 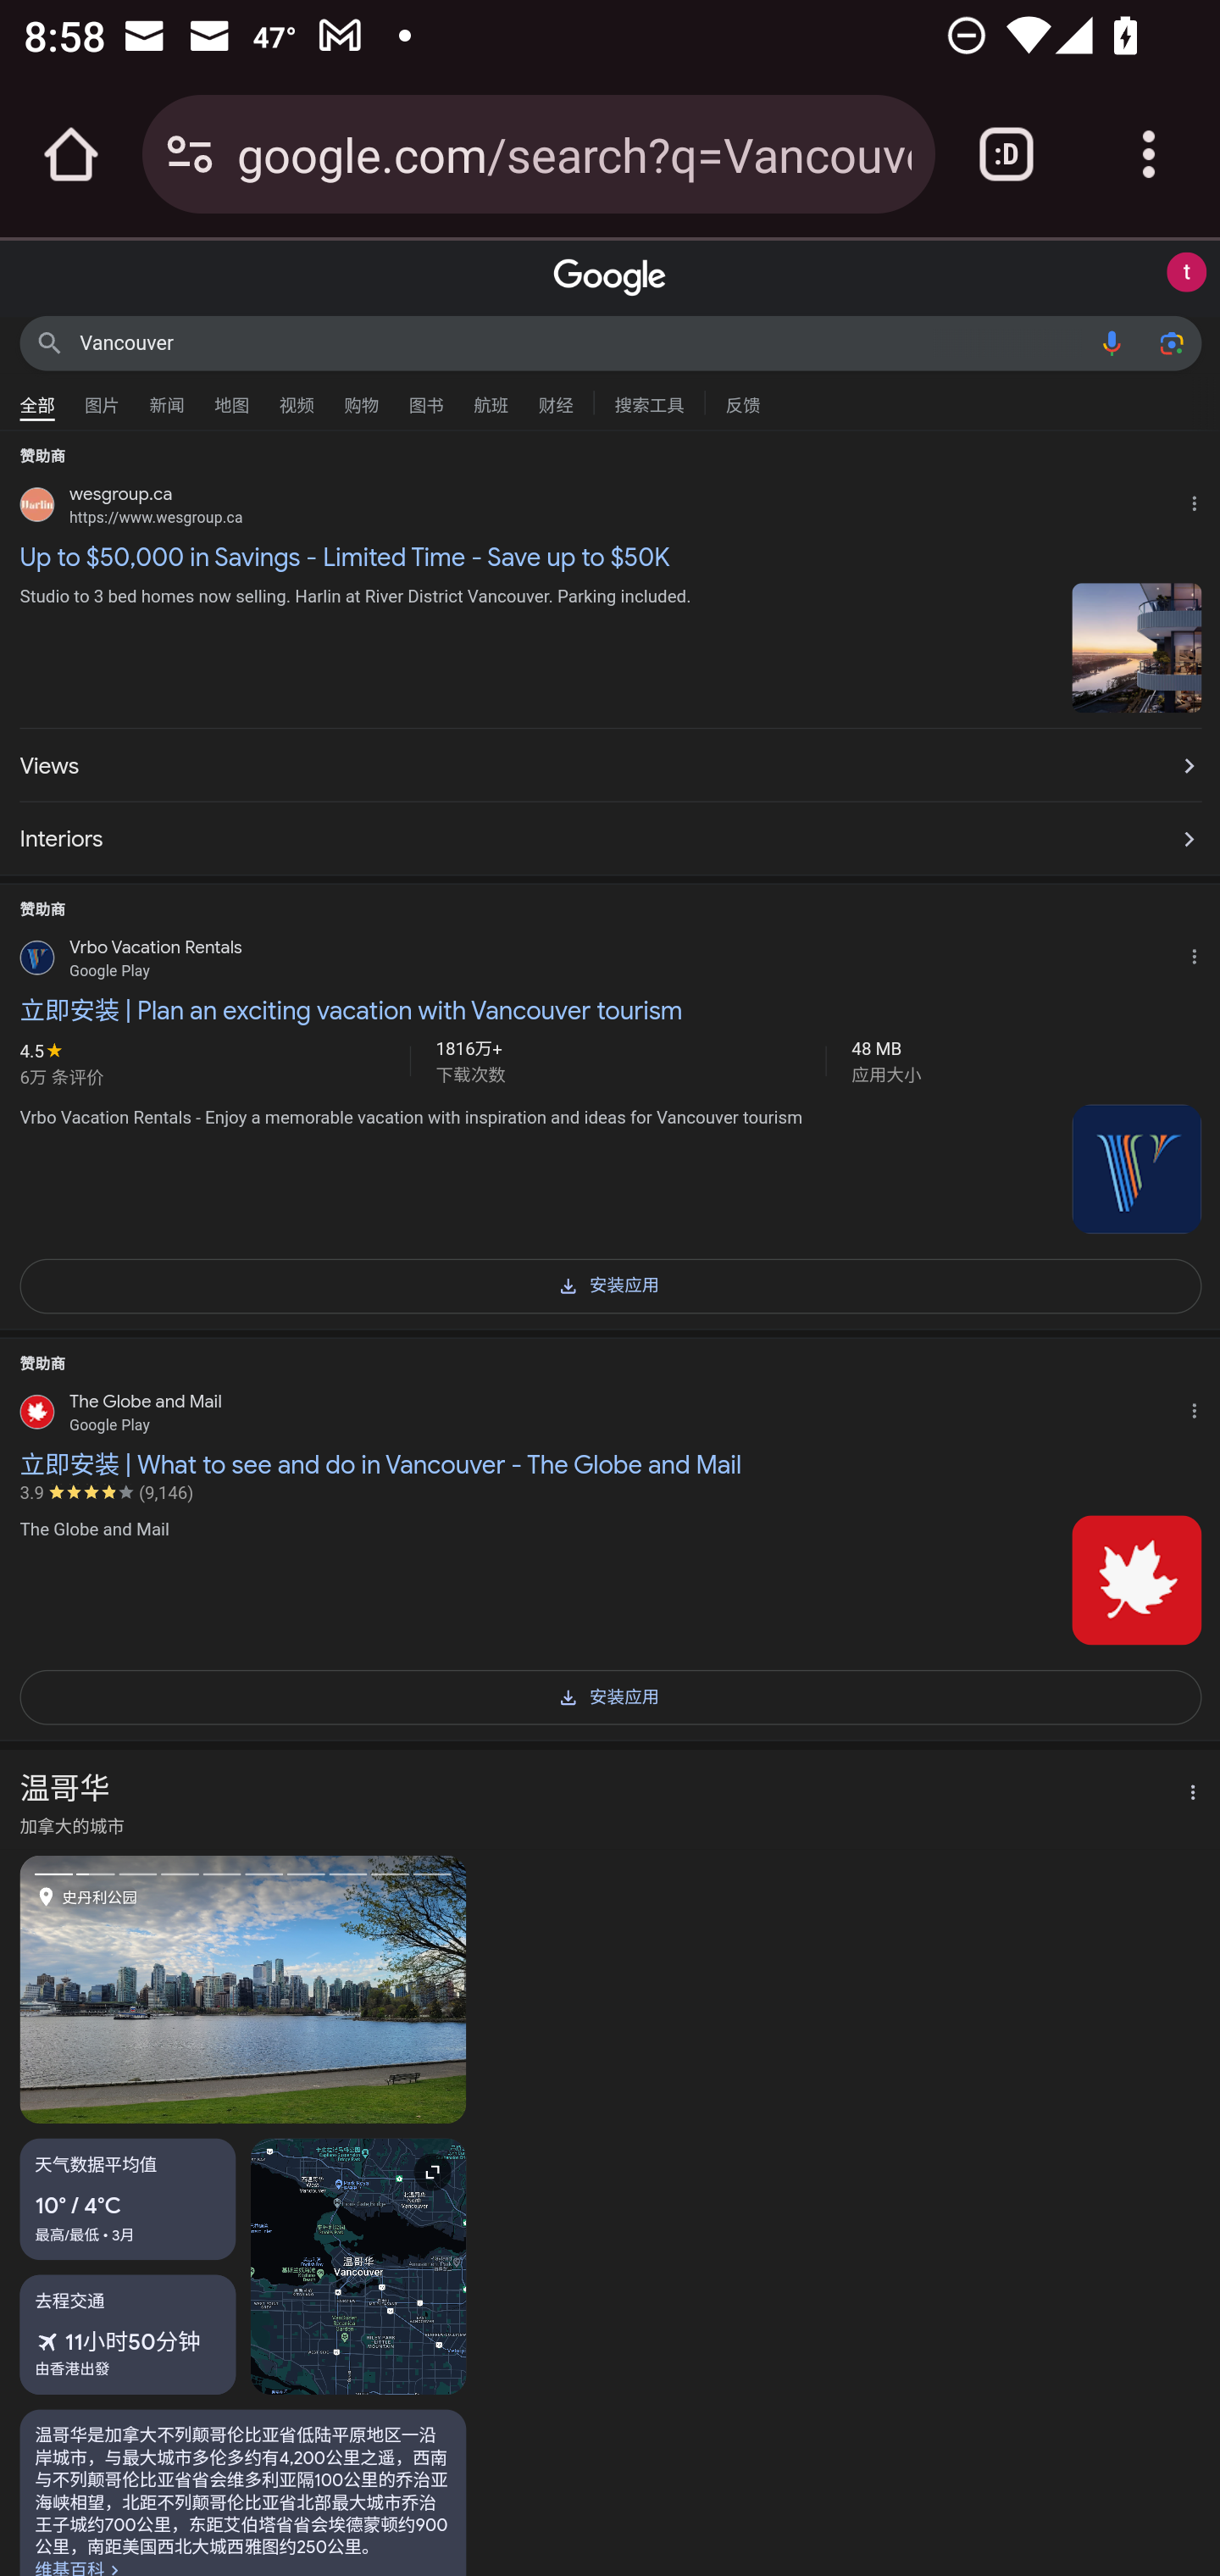 I want to click on 天气数据平均值 10° / 4°C 最高/最低 • 3月, so click(x=128, y=2200).